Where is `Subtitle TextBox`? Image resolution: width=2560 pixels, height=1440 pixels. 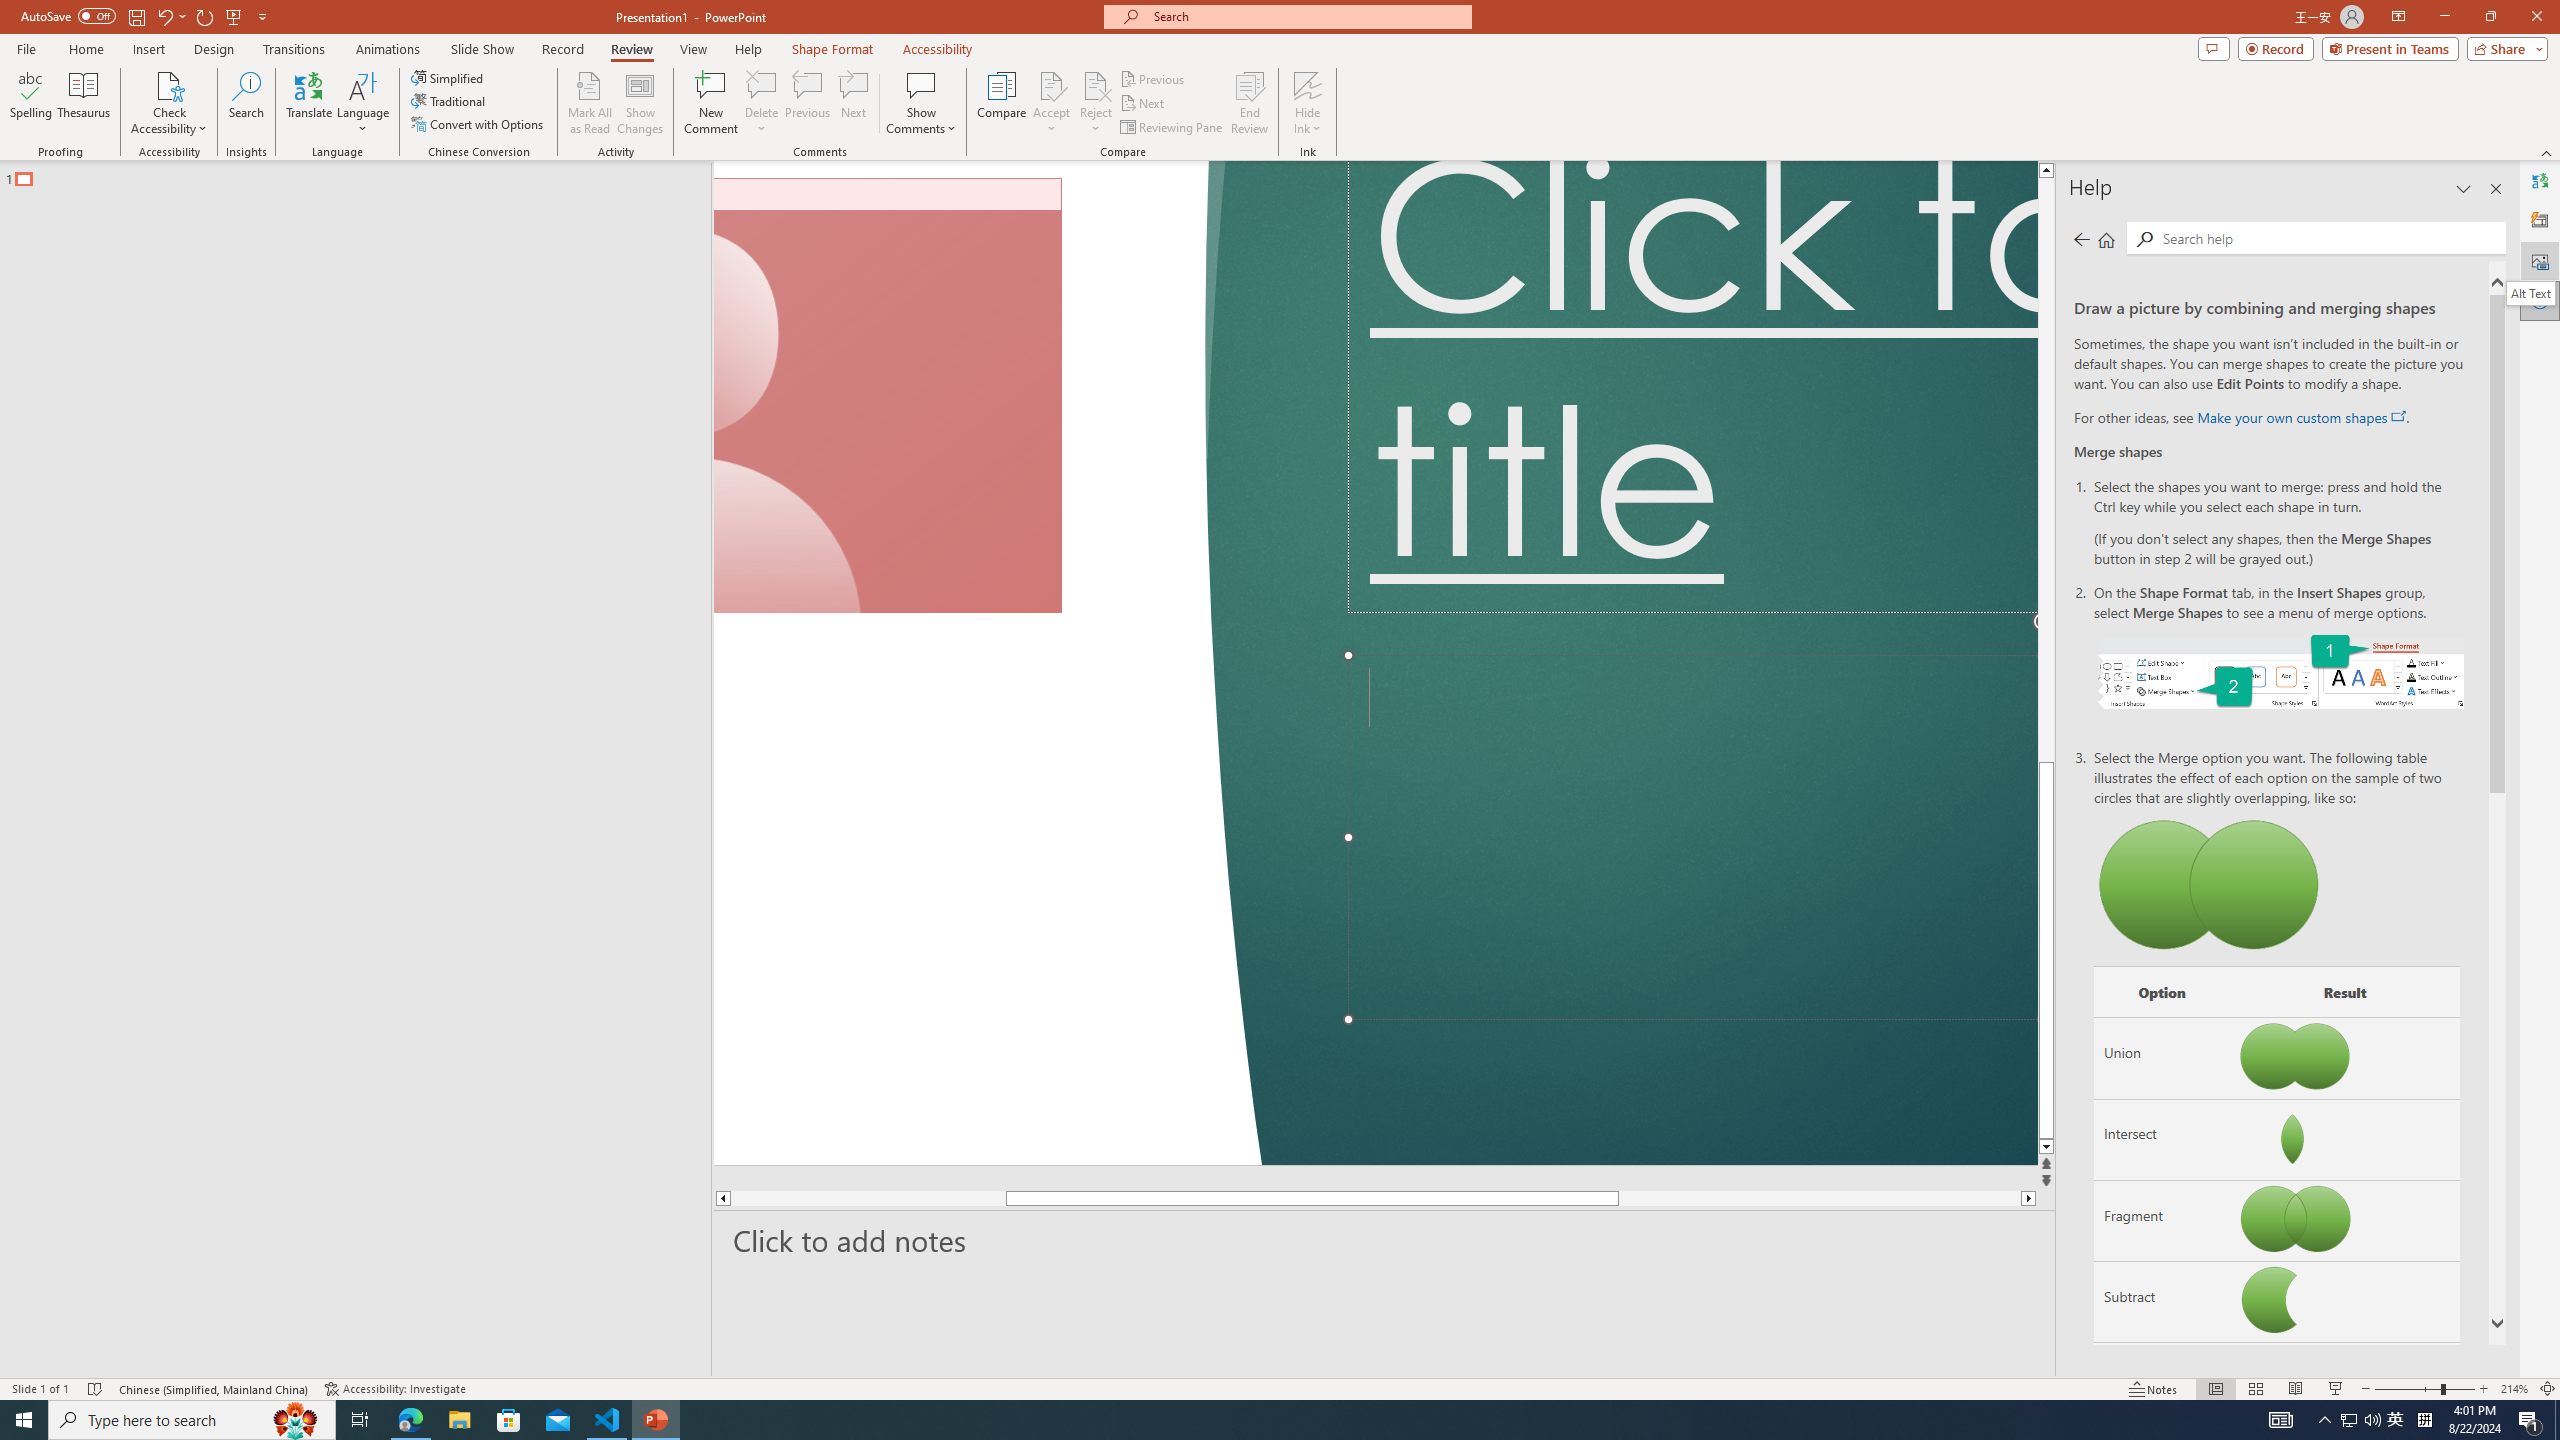 Subtitle TextBox is located at coordinates (1693, 838).